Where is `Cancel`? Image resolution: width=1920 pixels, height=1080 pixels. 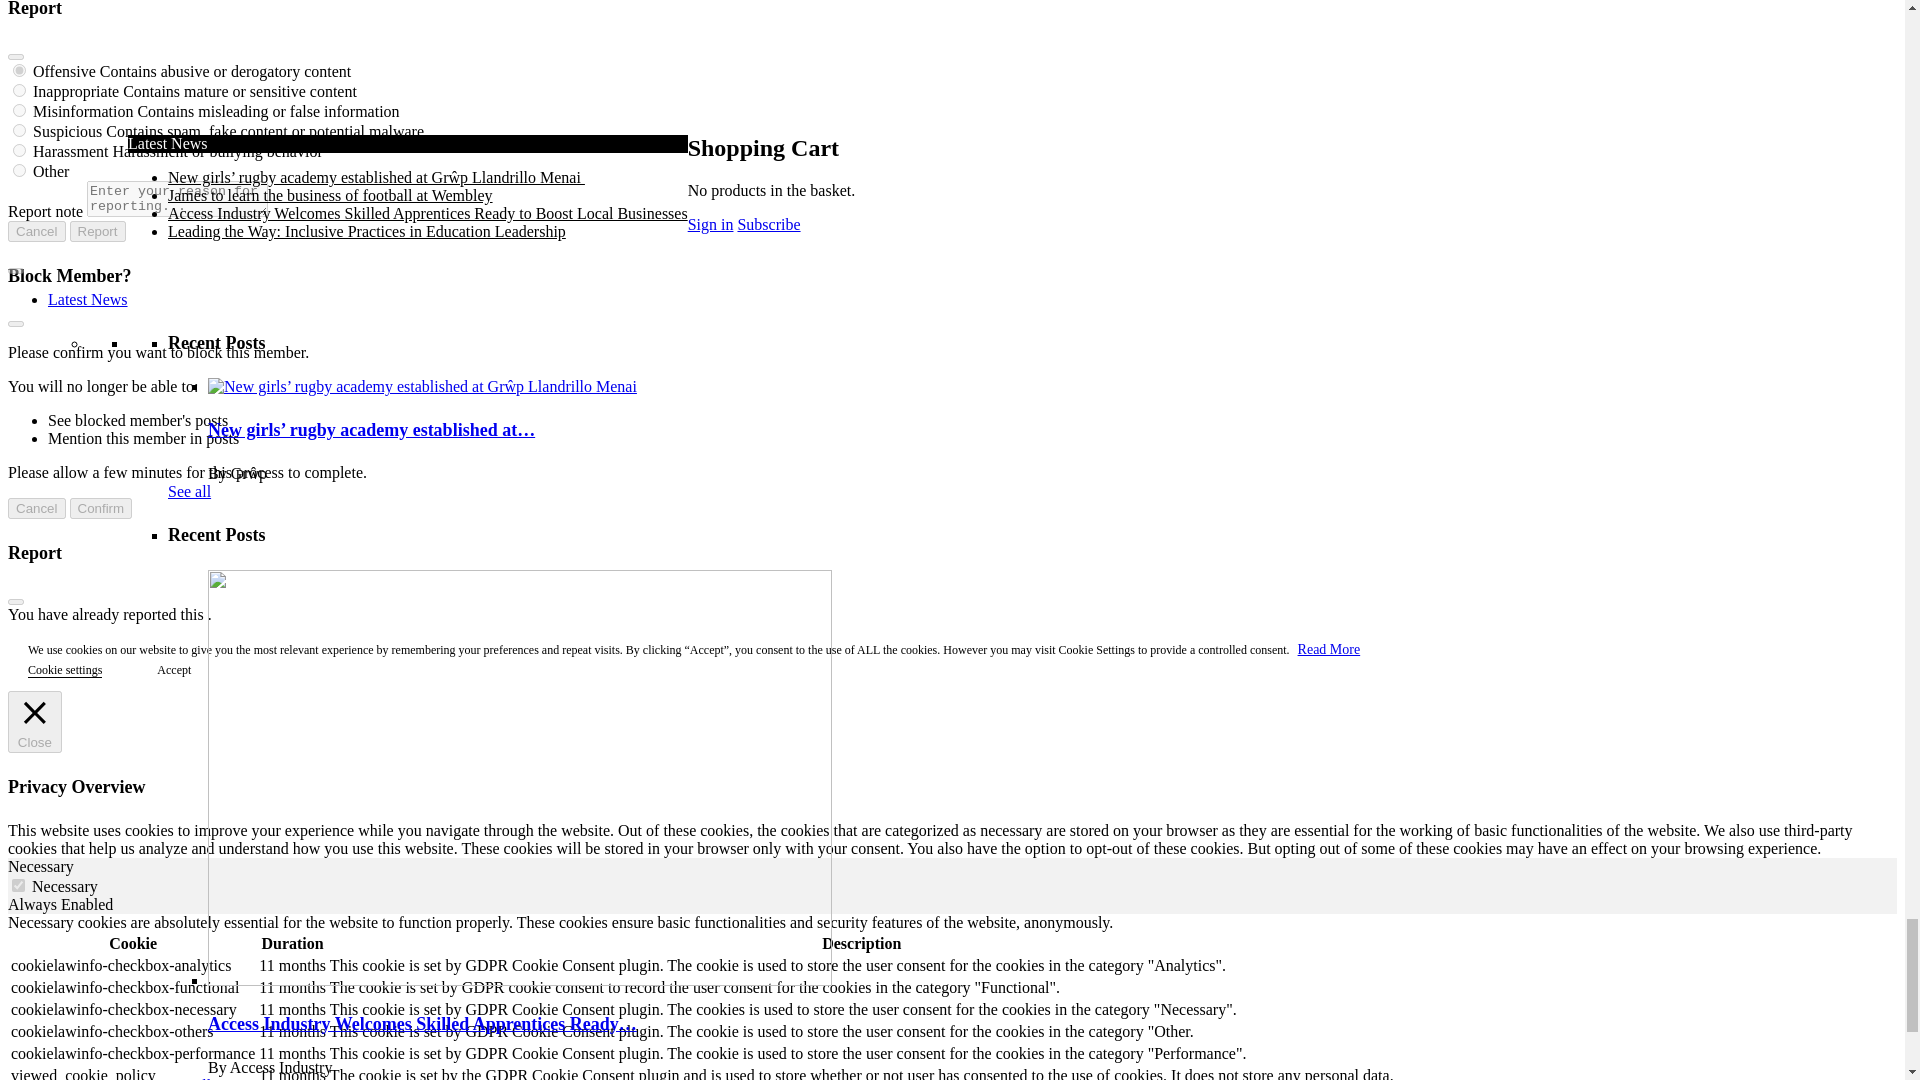
Cancel is located at coordinates (36, 231).